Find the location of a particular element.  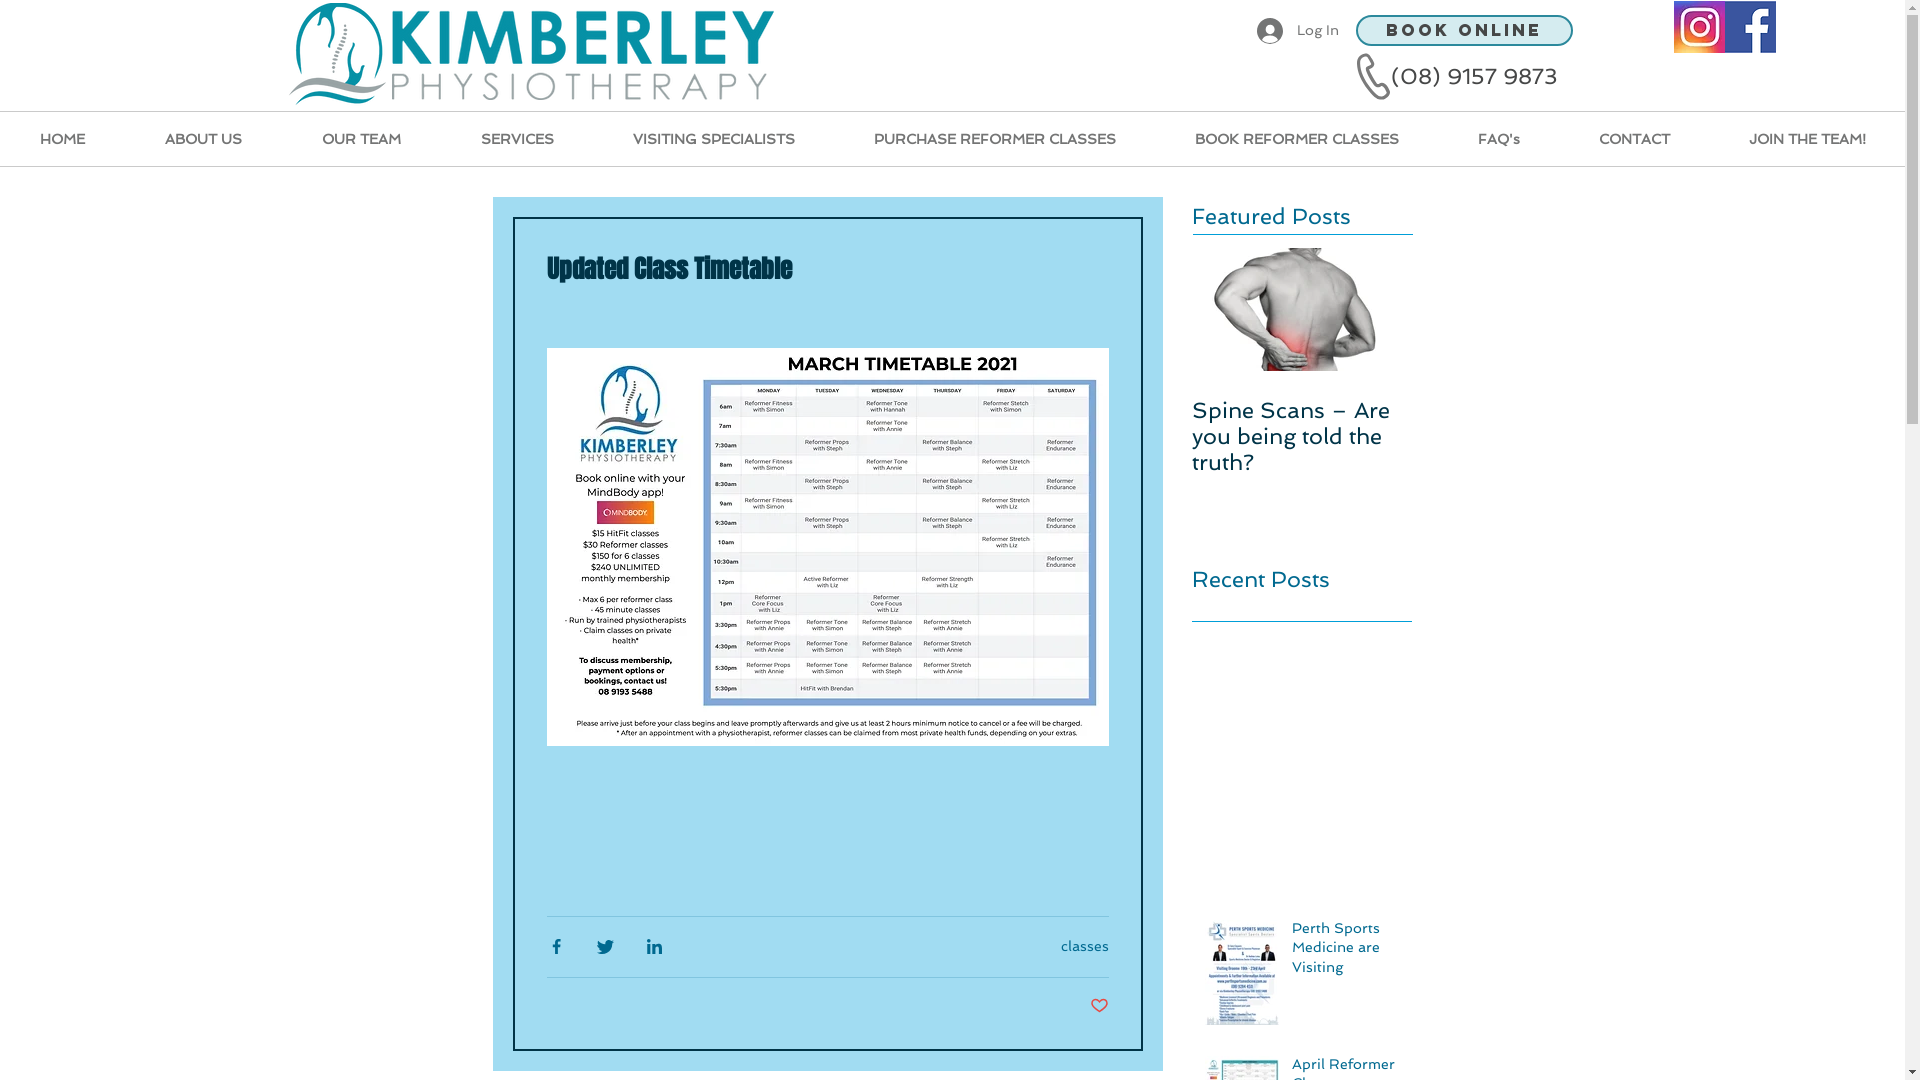

PURCHASE REFORMER CLASSES is located at coordinates (994, 139).